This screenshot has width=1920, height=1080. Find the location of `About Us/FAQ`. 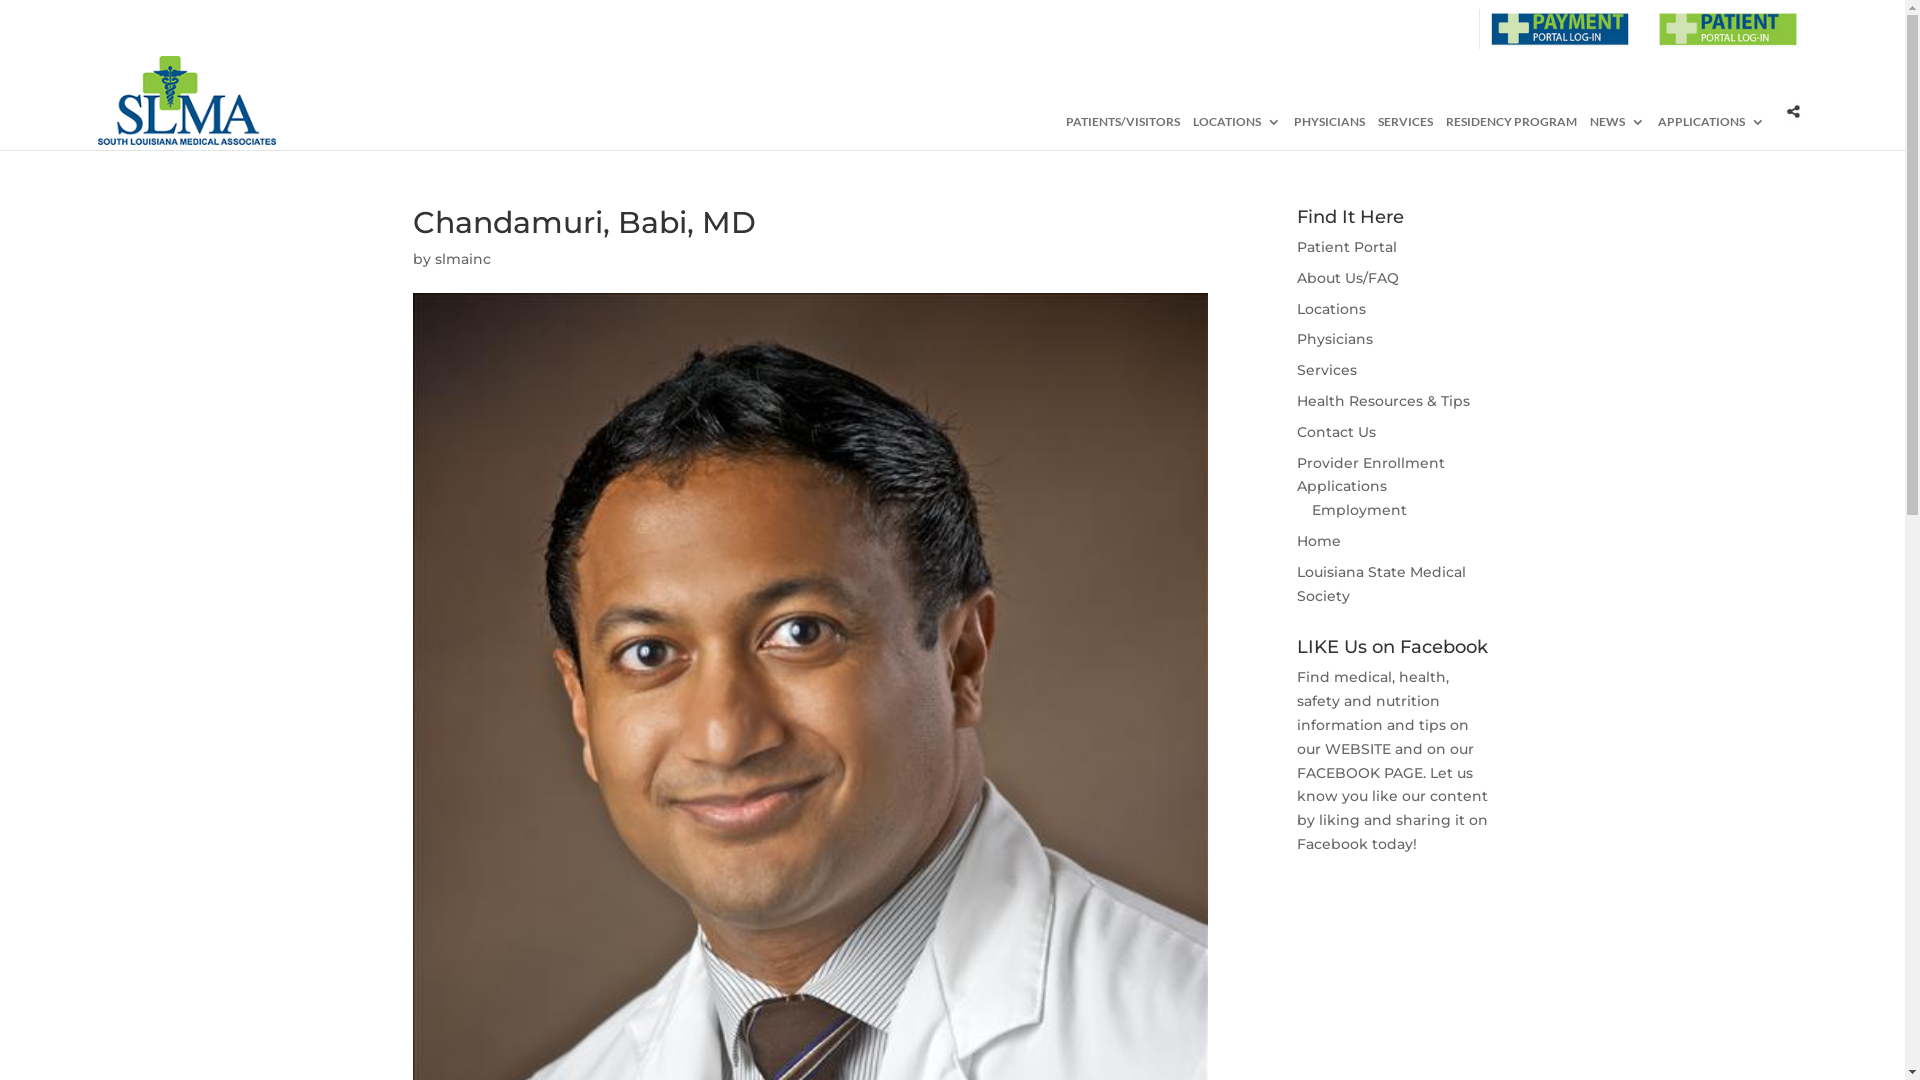

About Us/FAQ is located at coordinates (1348, 278).